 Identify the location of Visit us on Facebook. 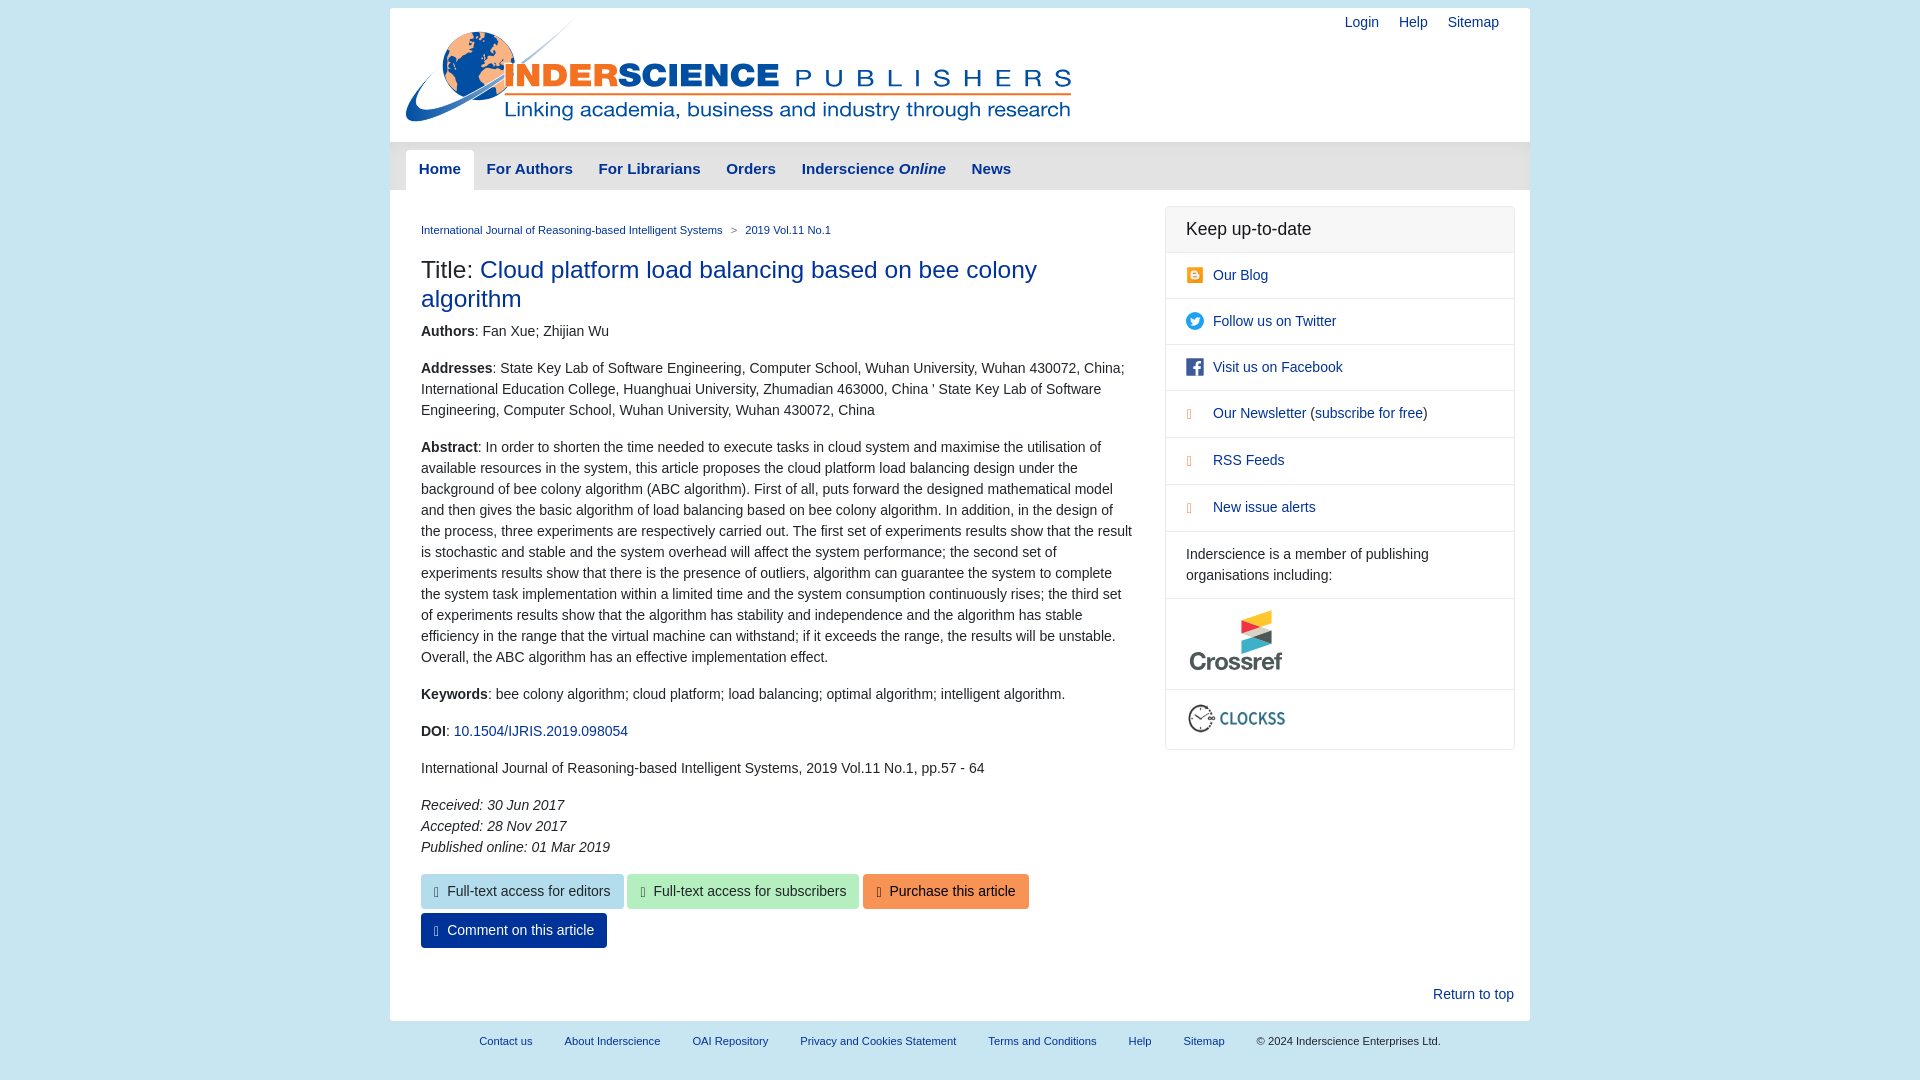
(1264, 366).